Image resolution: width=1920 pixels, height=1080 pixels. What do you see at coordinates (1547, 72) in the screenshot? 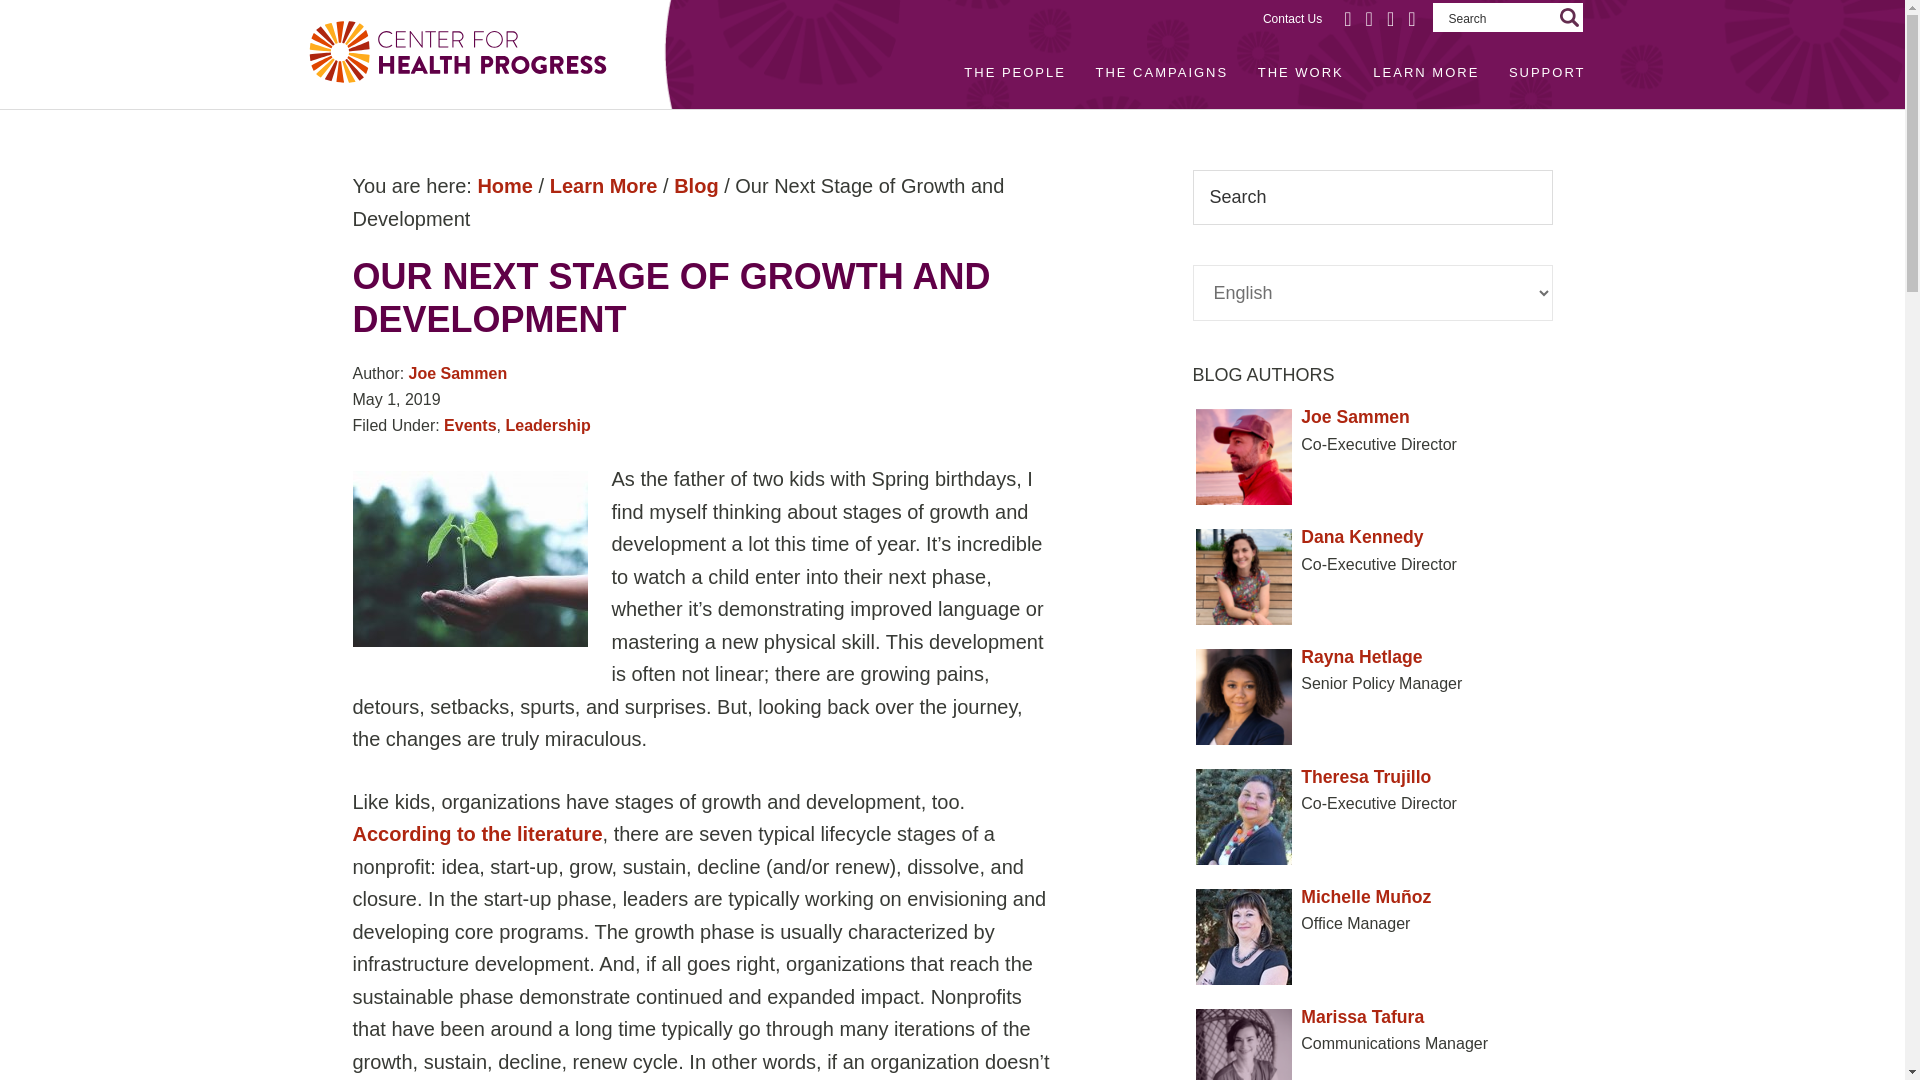
I see `SUPPORT` at bounding box center [1547, 72].